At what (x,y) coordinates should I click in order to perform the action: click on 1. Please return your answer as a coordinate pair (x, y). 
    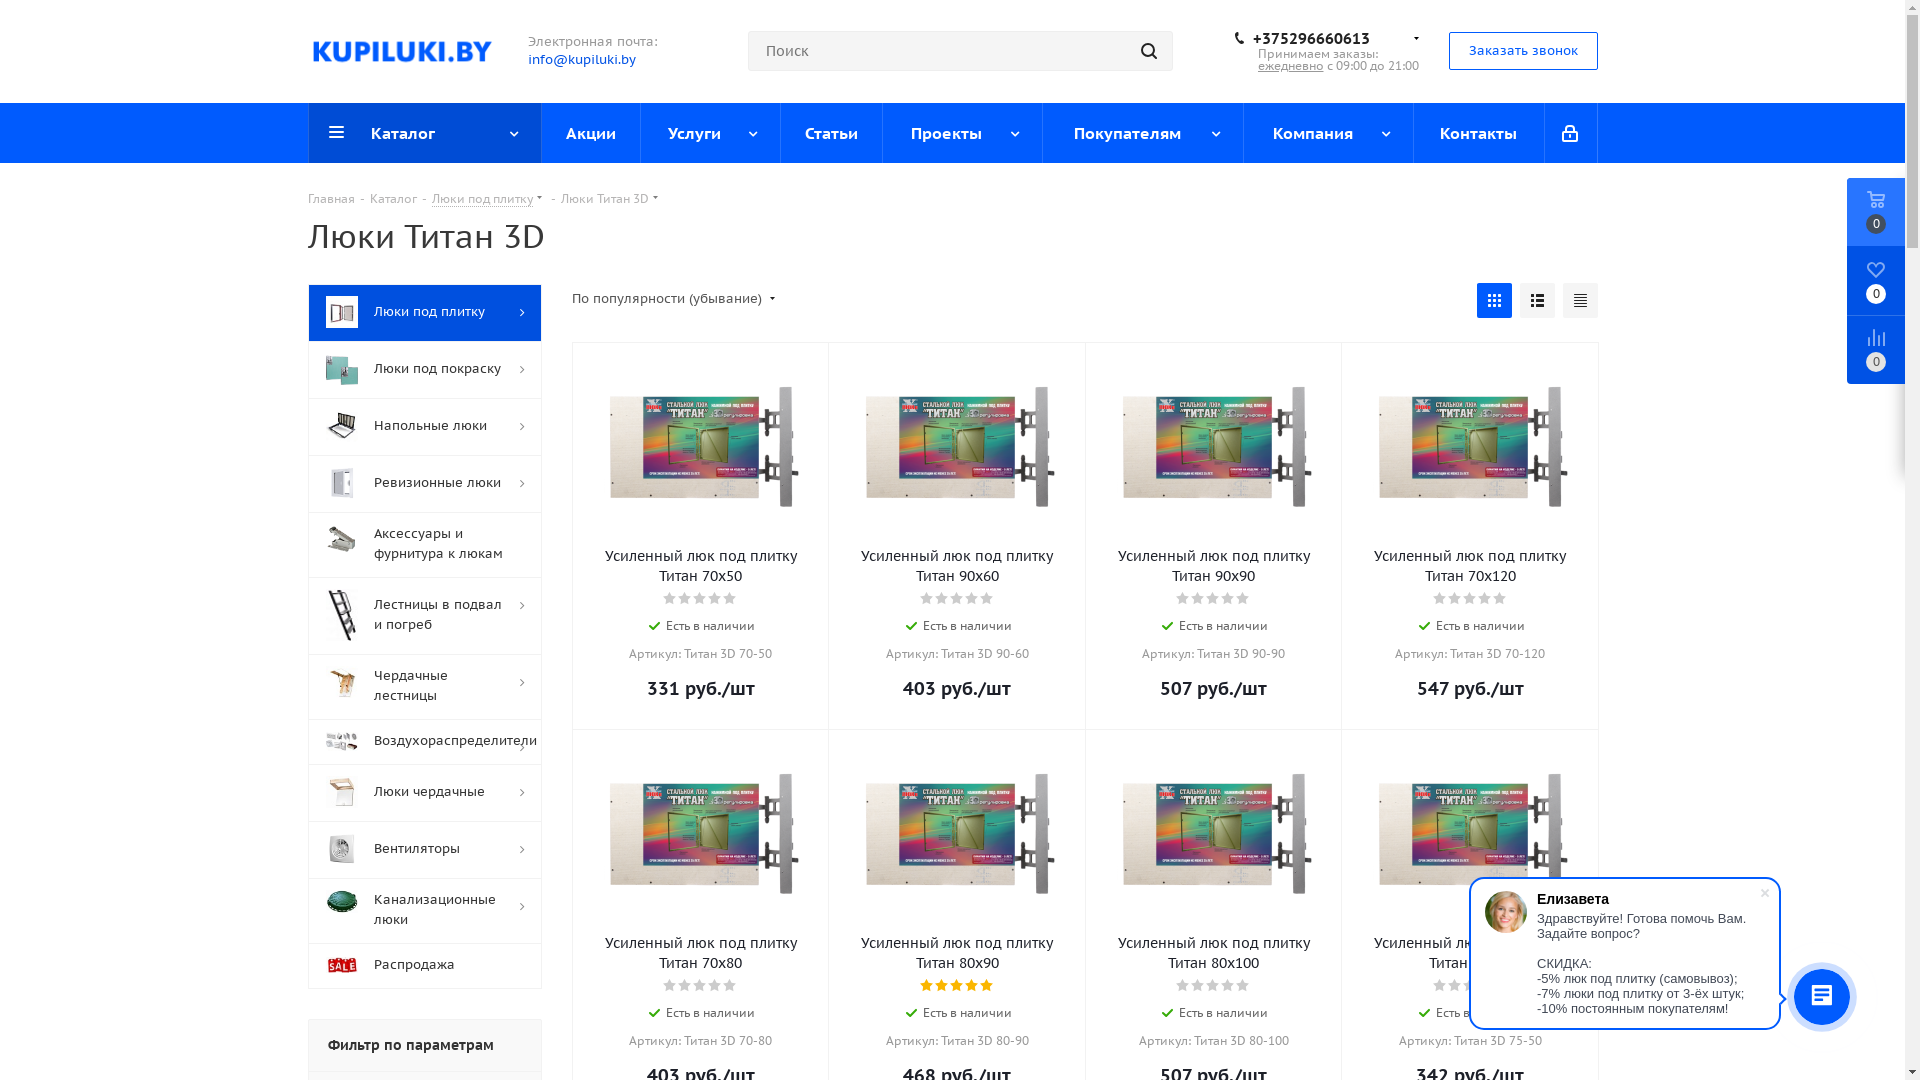
    Looking at the image, I should click on (1184, 986).